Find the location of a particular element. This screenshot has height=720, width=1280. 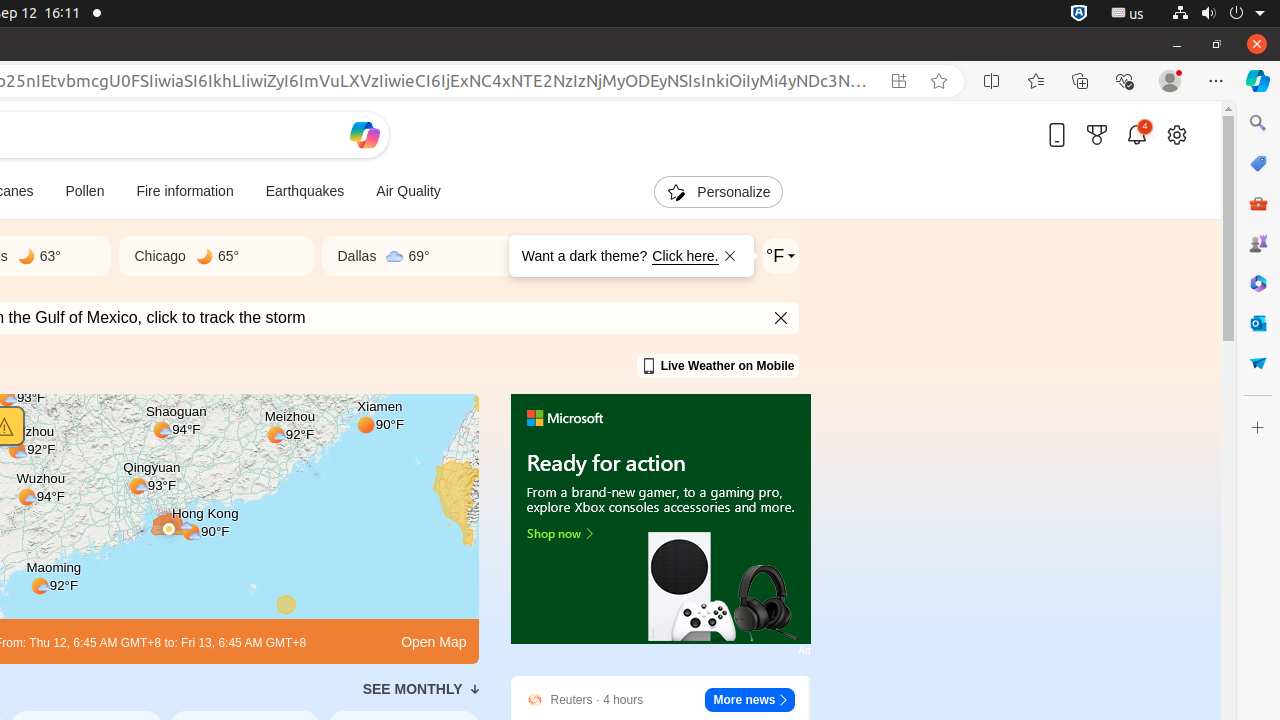

Open Map is located at coordinates (434, 642).